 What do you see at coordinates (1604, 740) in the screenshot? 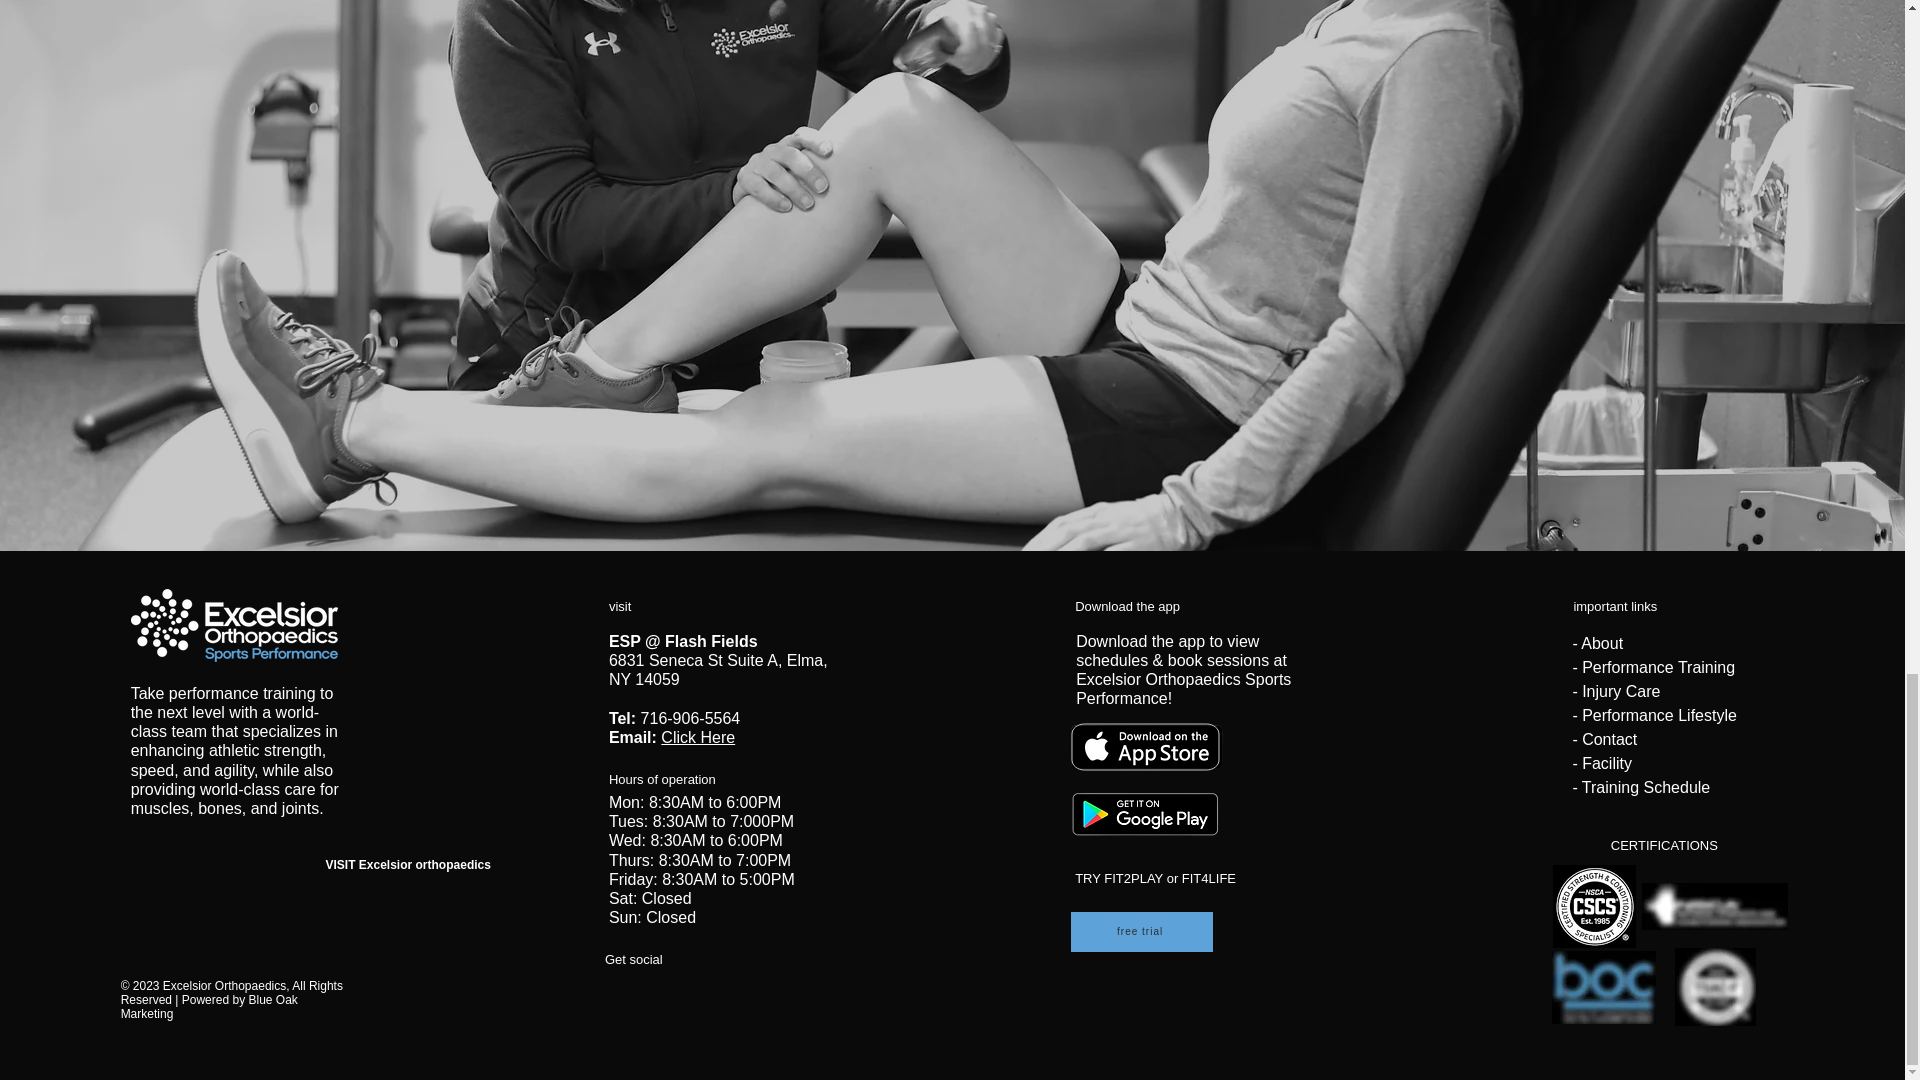
I see `- Contact` at bounding box center [1604, 740].